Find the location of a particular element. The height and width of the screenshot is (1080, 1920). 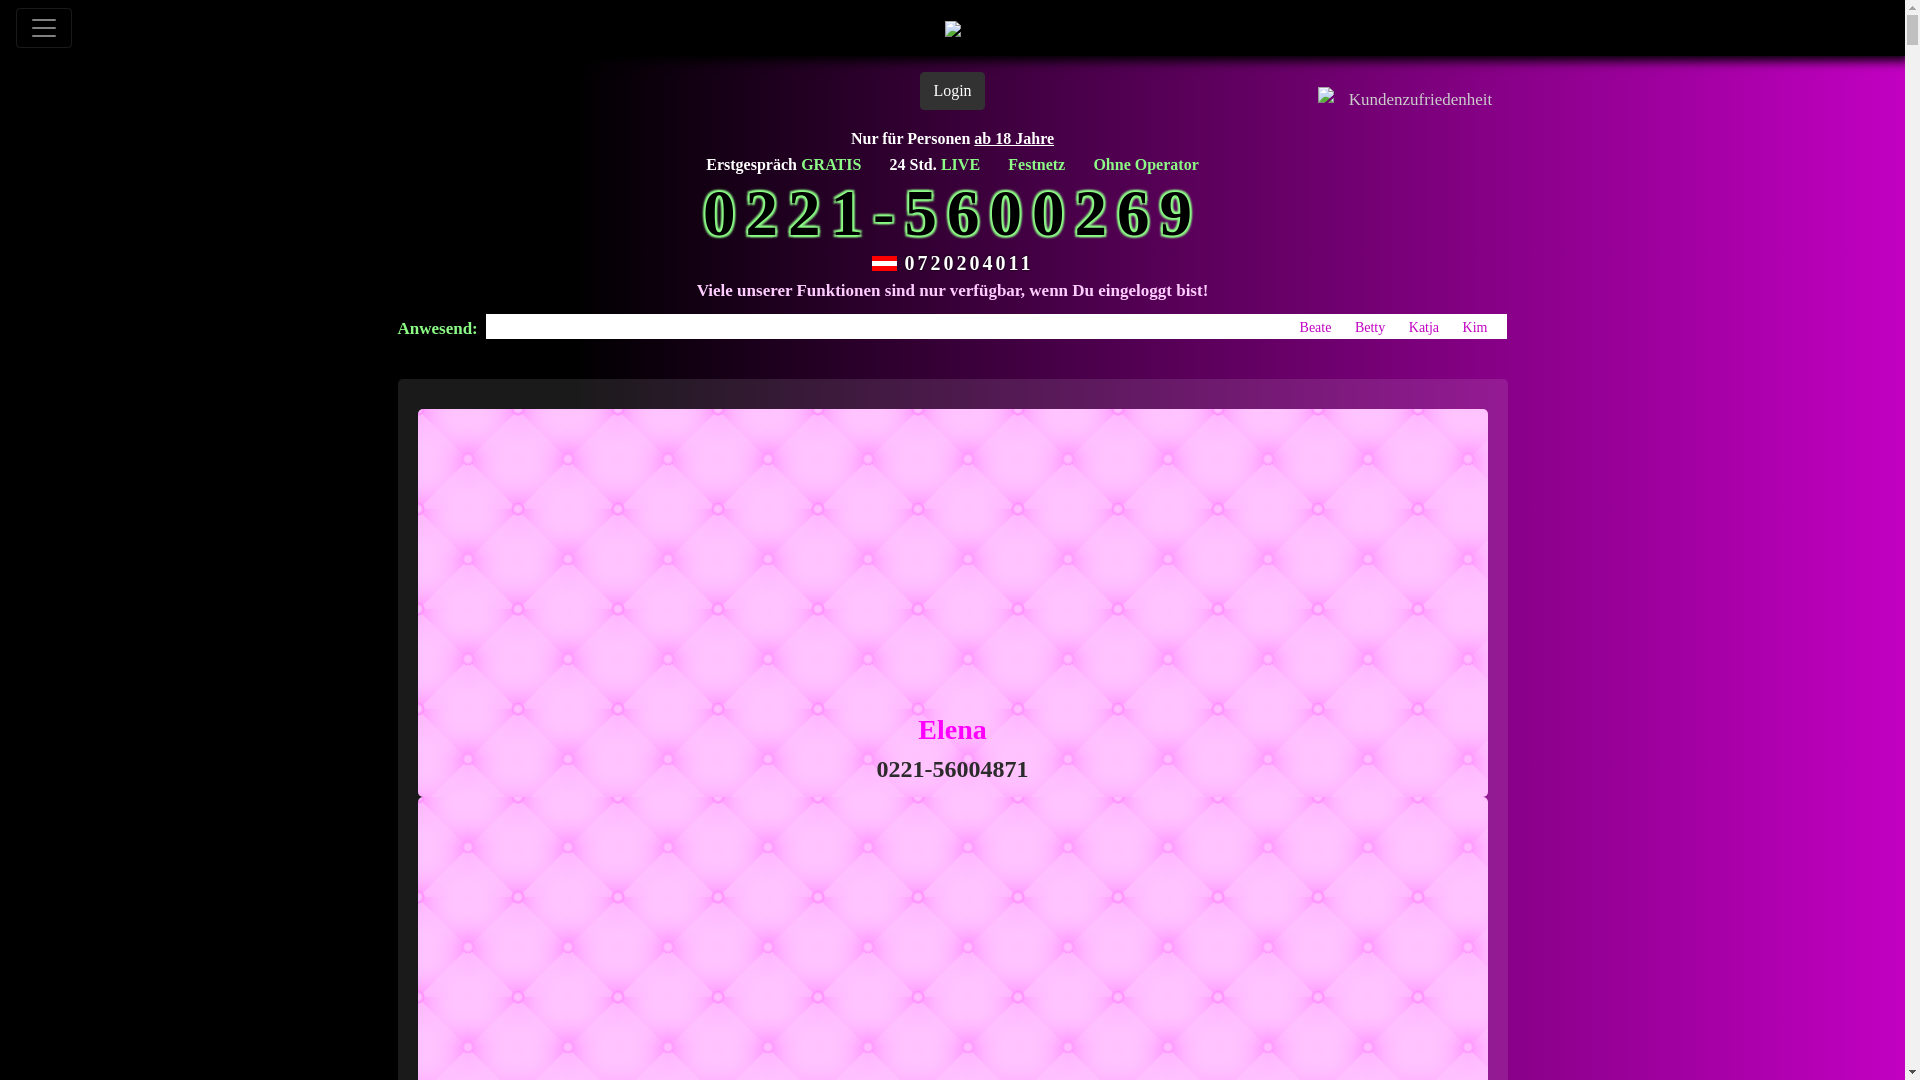

0221-56004871 is located at coordinates (952, 769).